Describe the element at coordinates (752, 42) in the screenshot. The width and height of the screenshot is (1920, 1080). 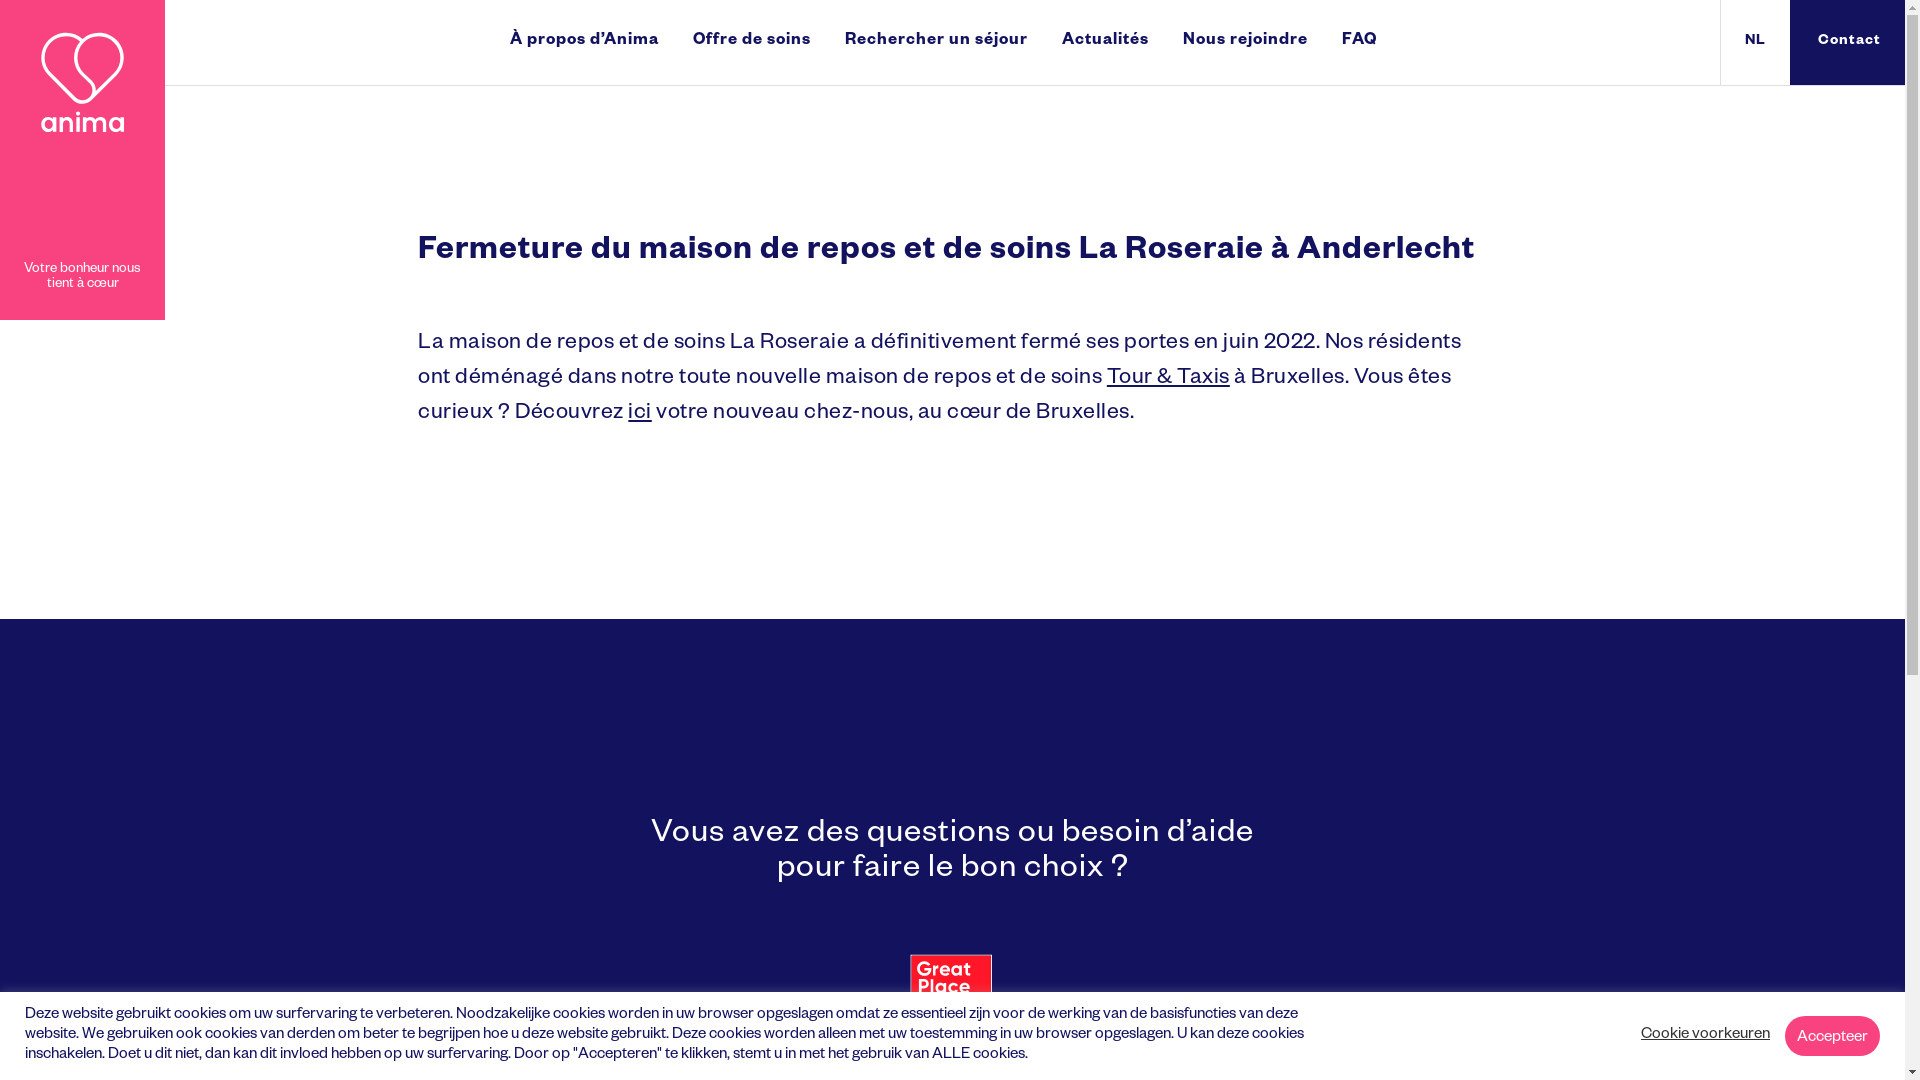
I see `Offre de soins` at that location.